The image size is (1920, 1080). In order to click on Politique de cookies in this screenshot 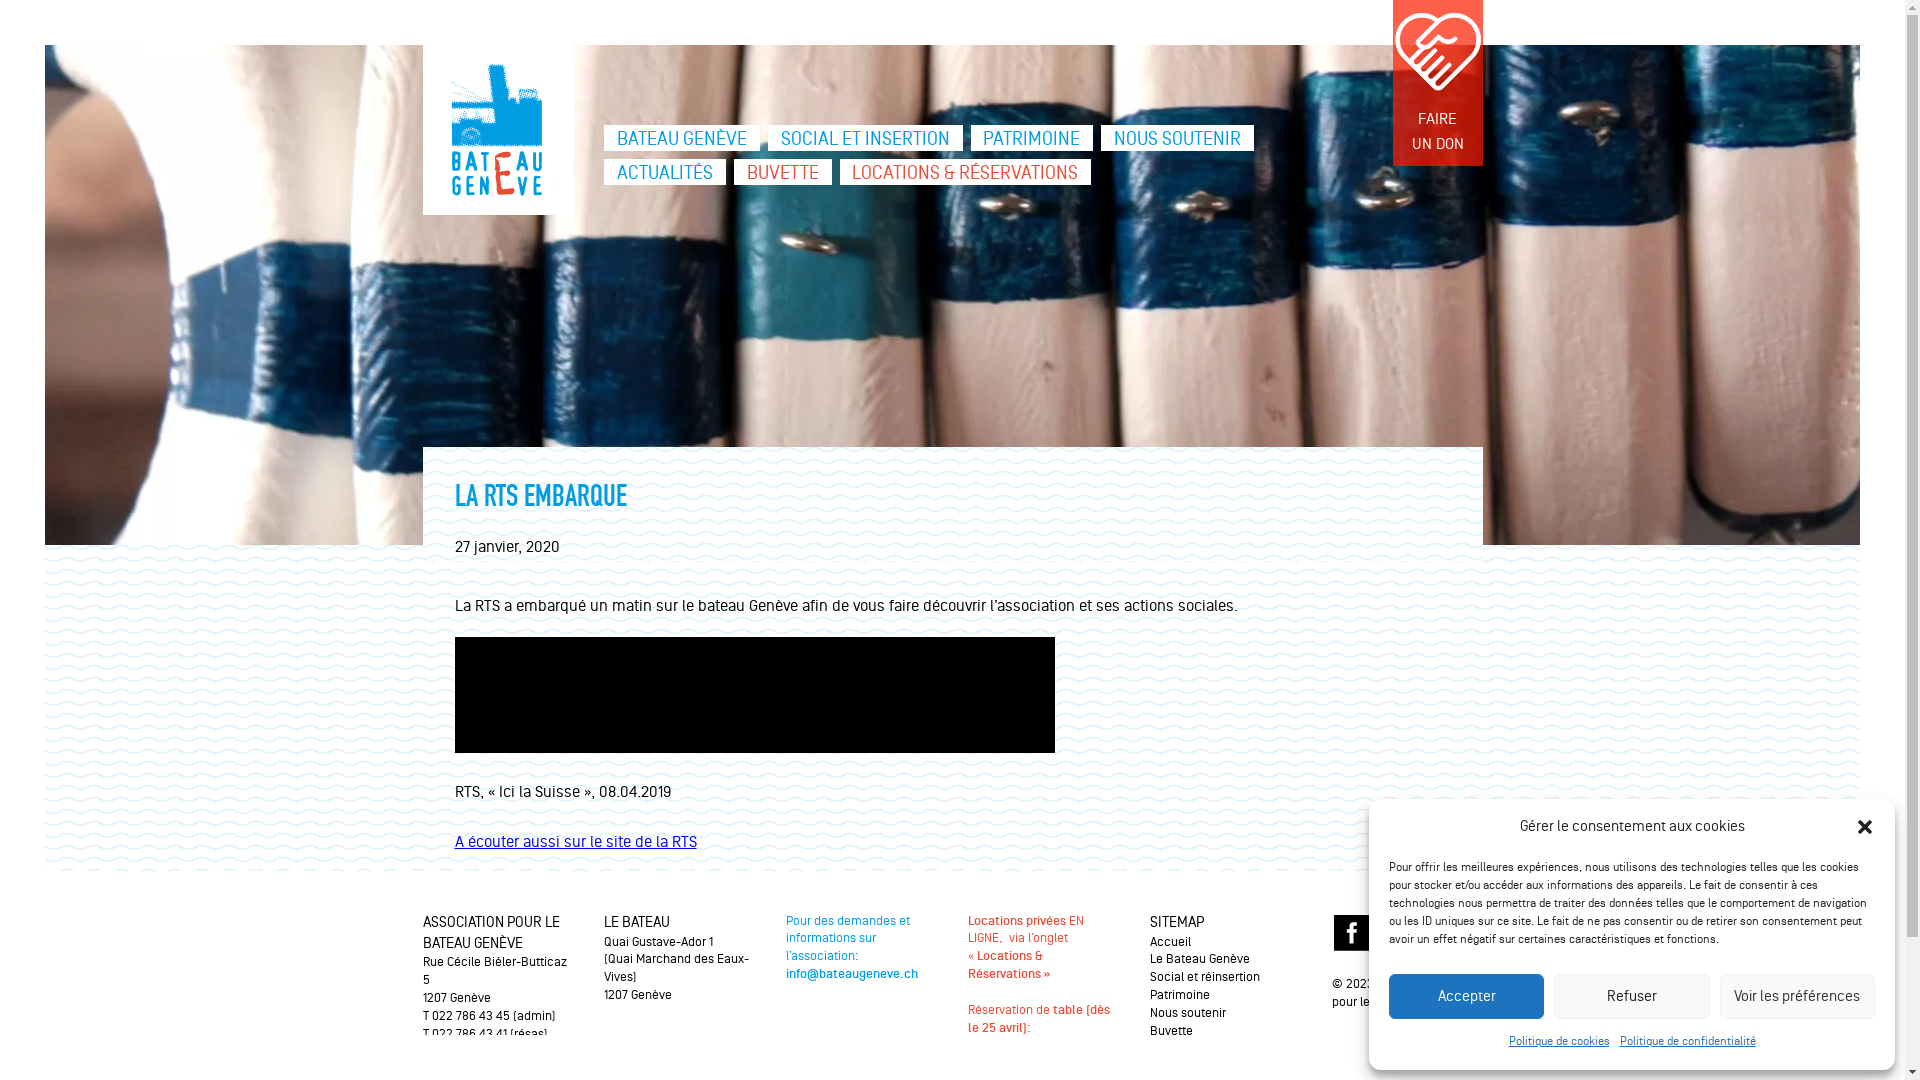, I will do `click(1558, 1042)`.